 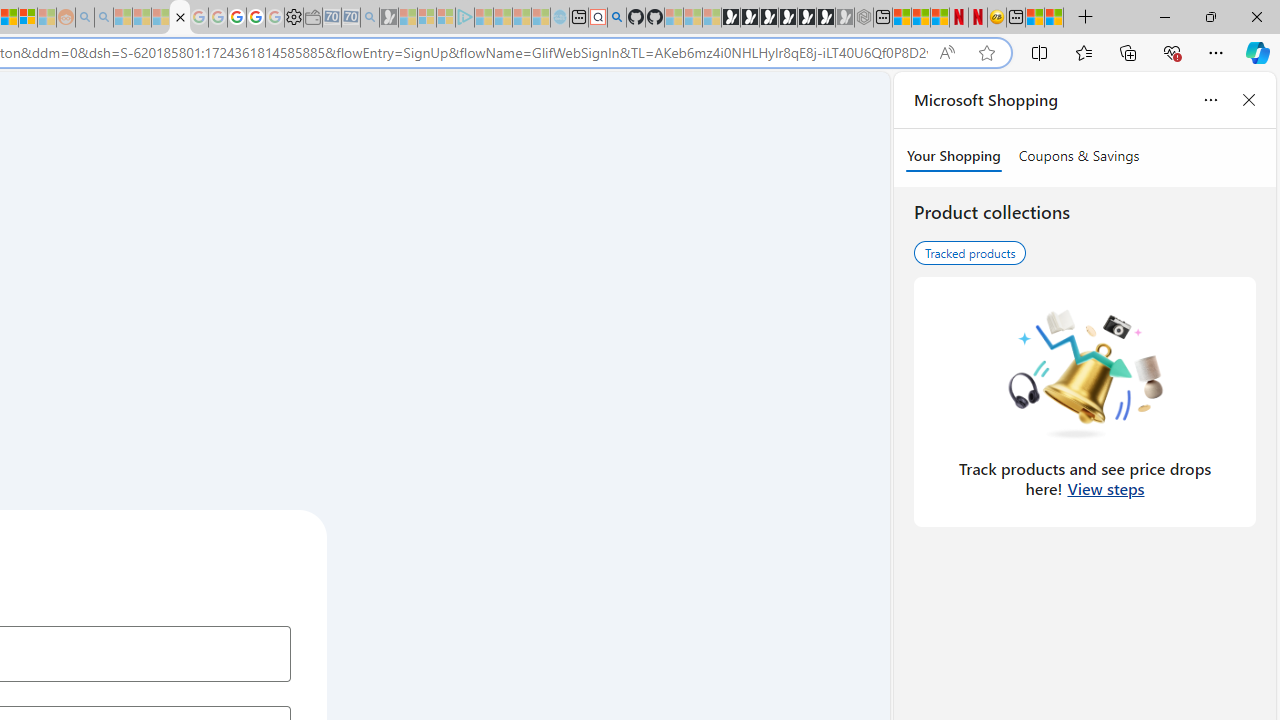 I want to click on Cheap Car Rentals - Save70.com - Sleeping, so click(x=350, y=18).